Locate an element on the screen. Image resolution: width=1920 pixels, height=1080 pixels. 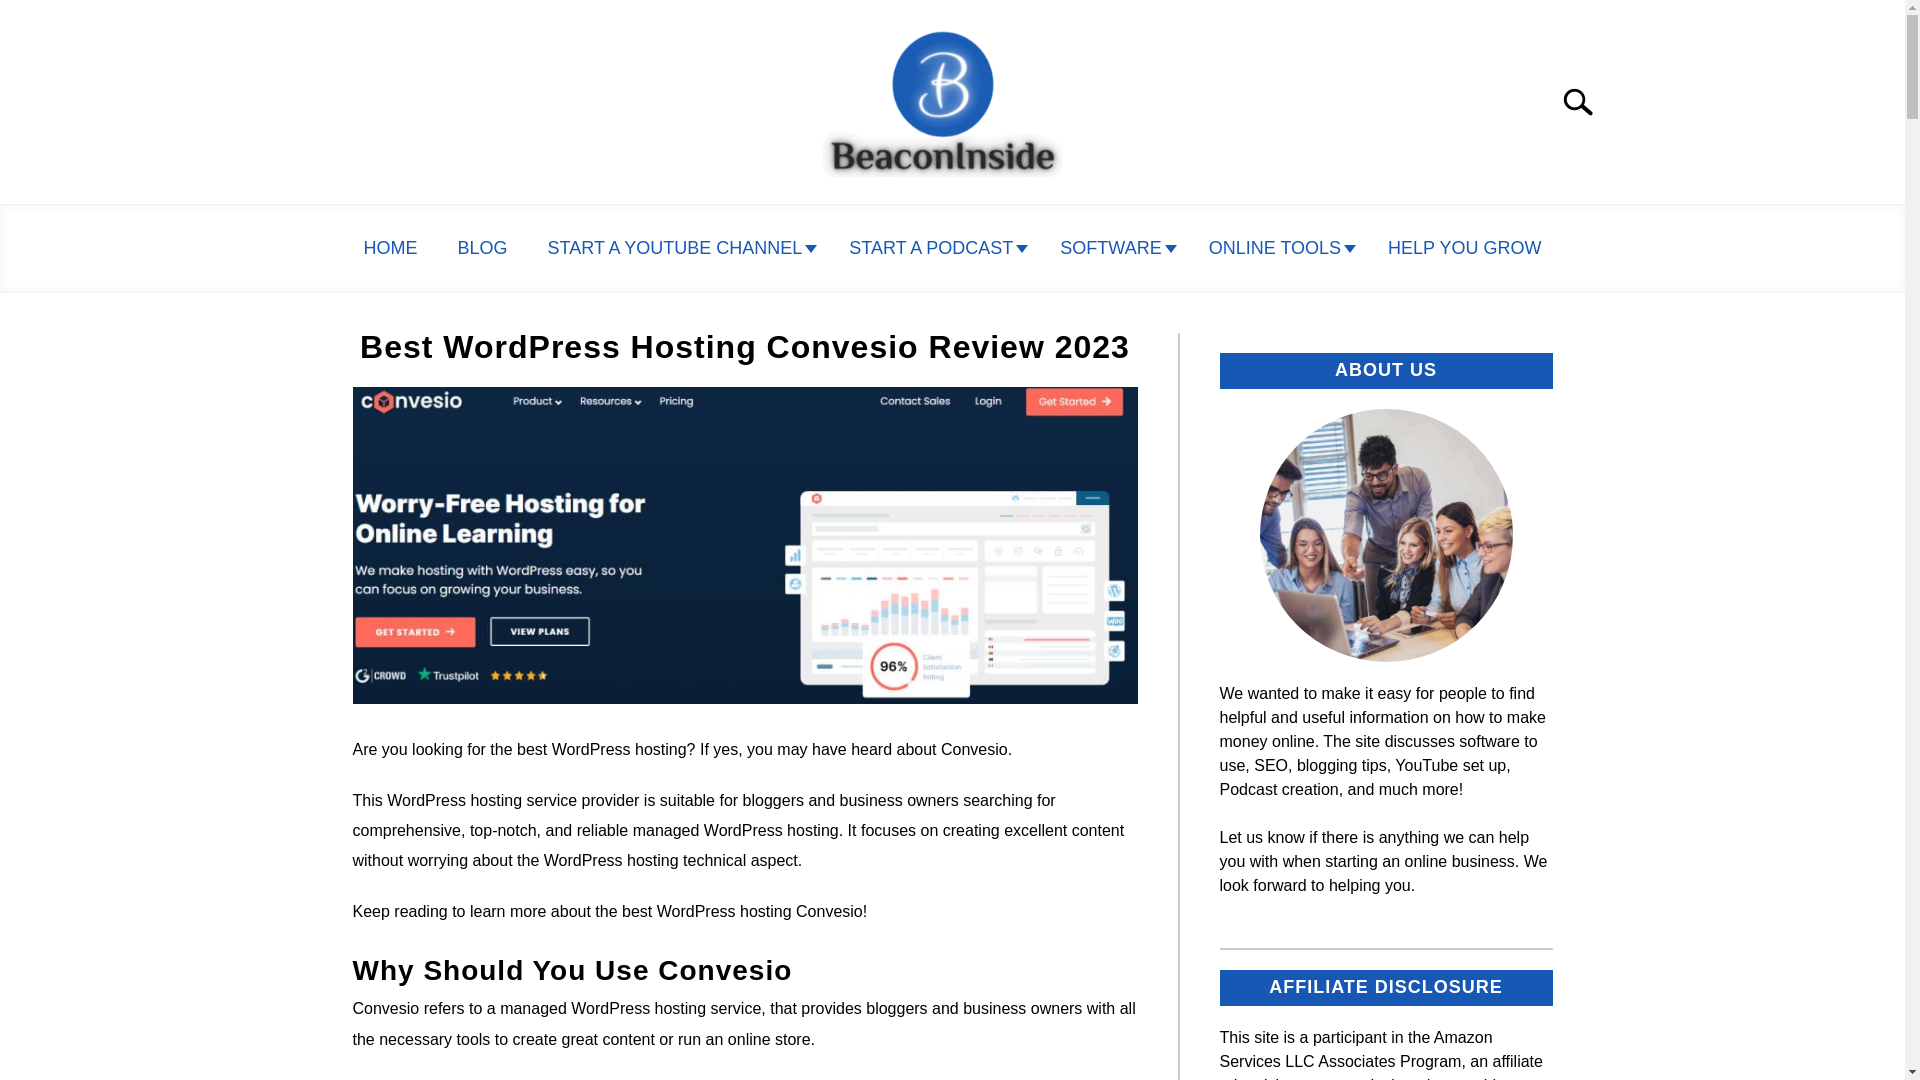
SOFTWARE is located at coordinates (1114, 248).